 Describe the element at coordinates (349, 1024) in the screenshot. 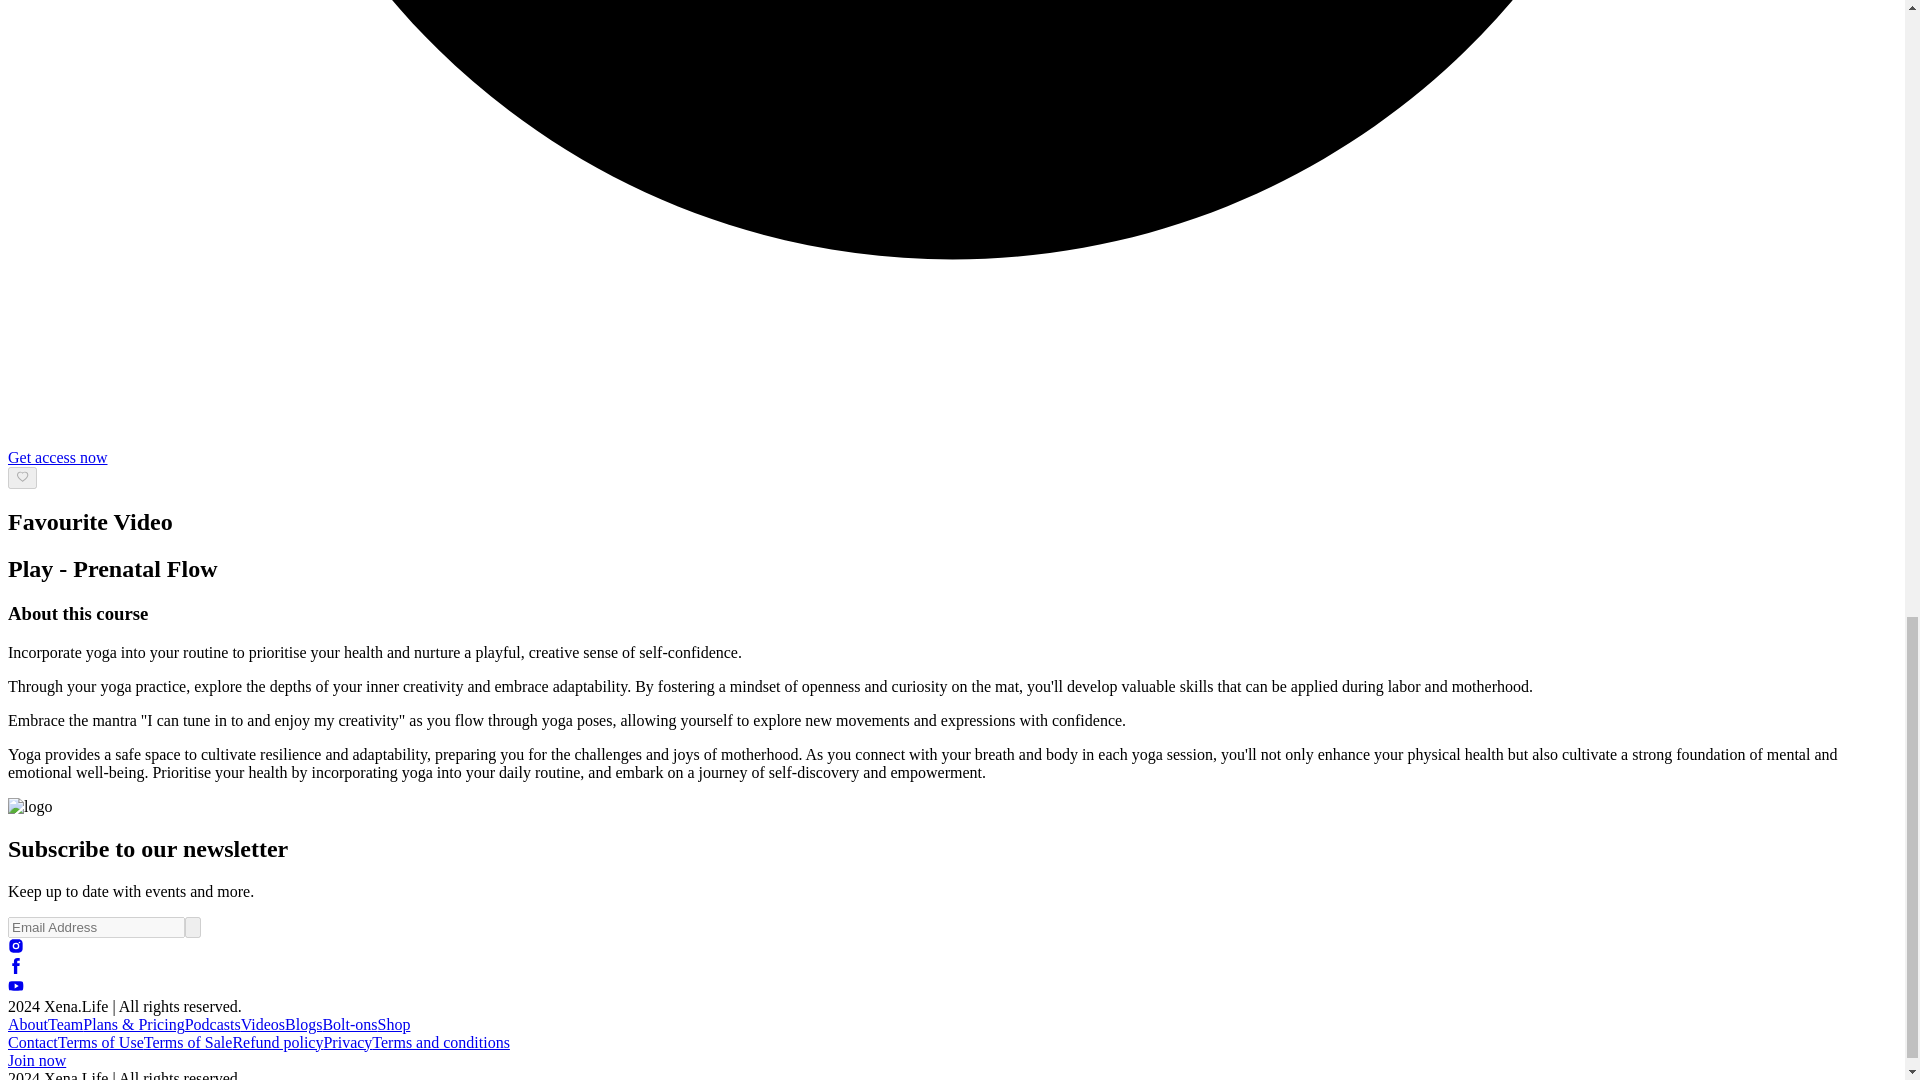

I see `Bolt-ons` at that location.